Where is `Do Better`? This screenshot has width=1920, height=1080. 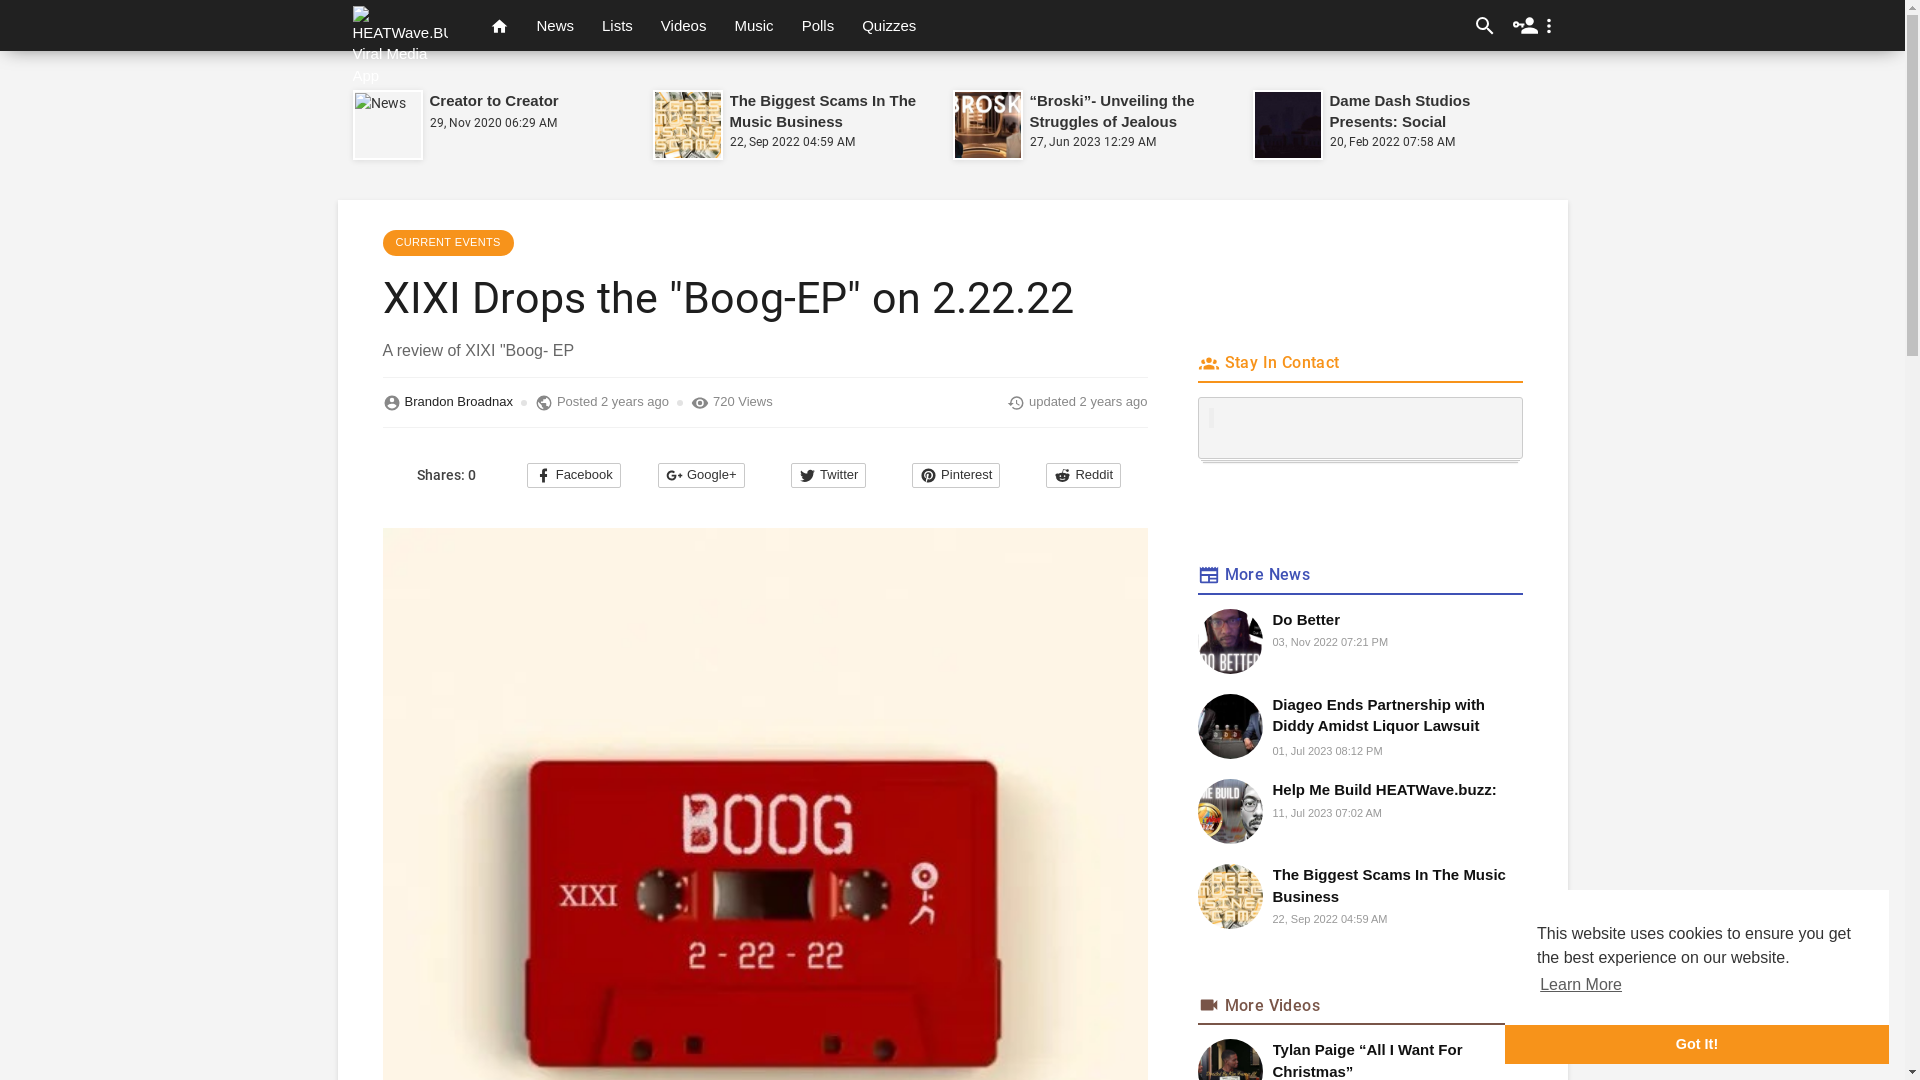 Do Better is located at coordinates (1397, 620).